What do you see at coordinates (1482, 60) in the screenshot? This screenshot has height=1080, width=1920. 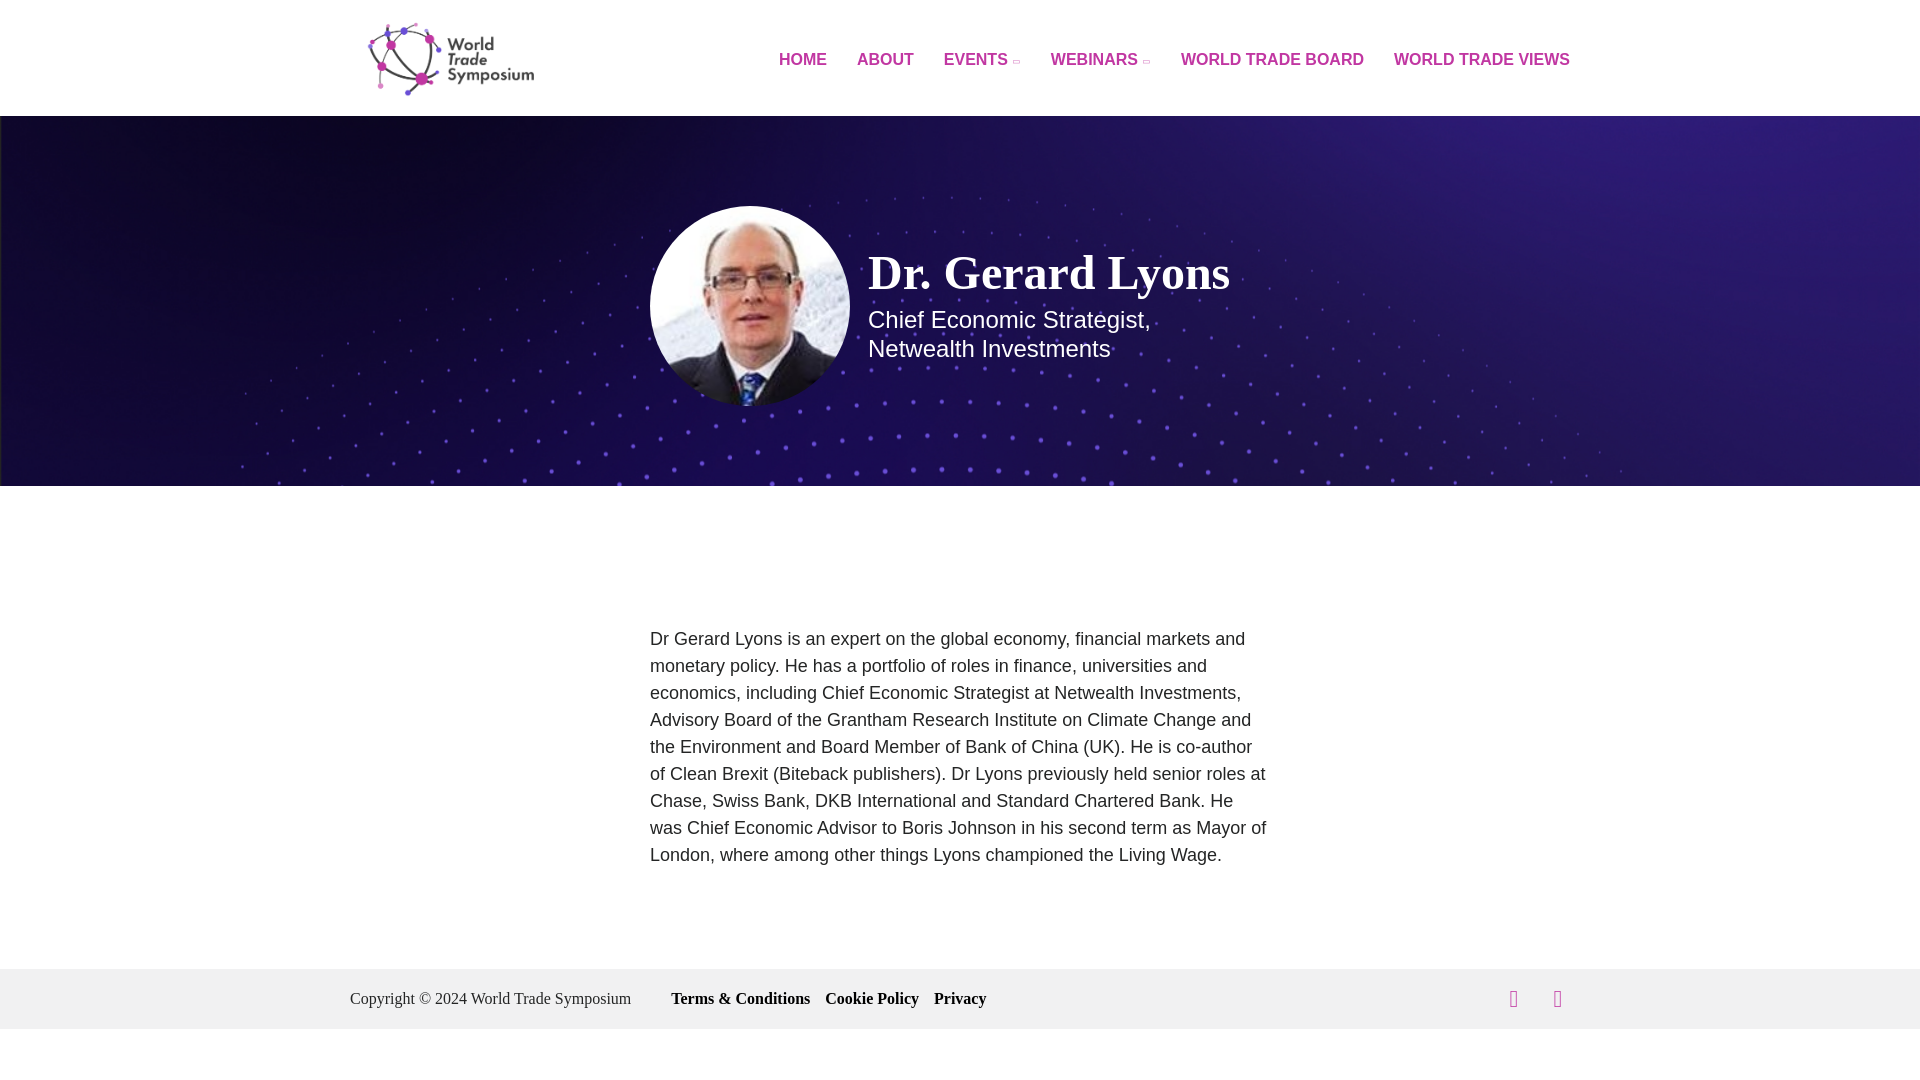 I see `WORLD TRADE VIEWS` at bounding box center [1482, 60].